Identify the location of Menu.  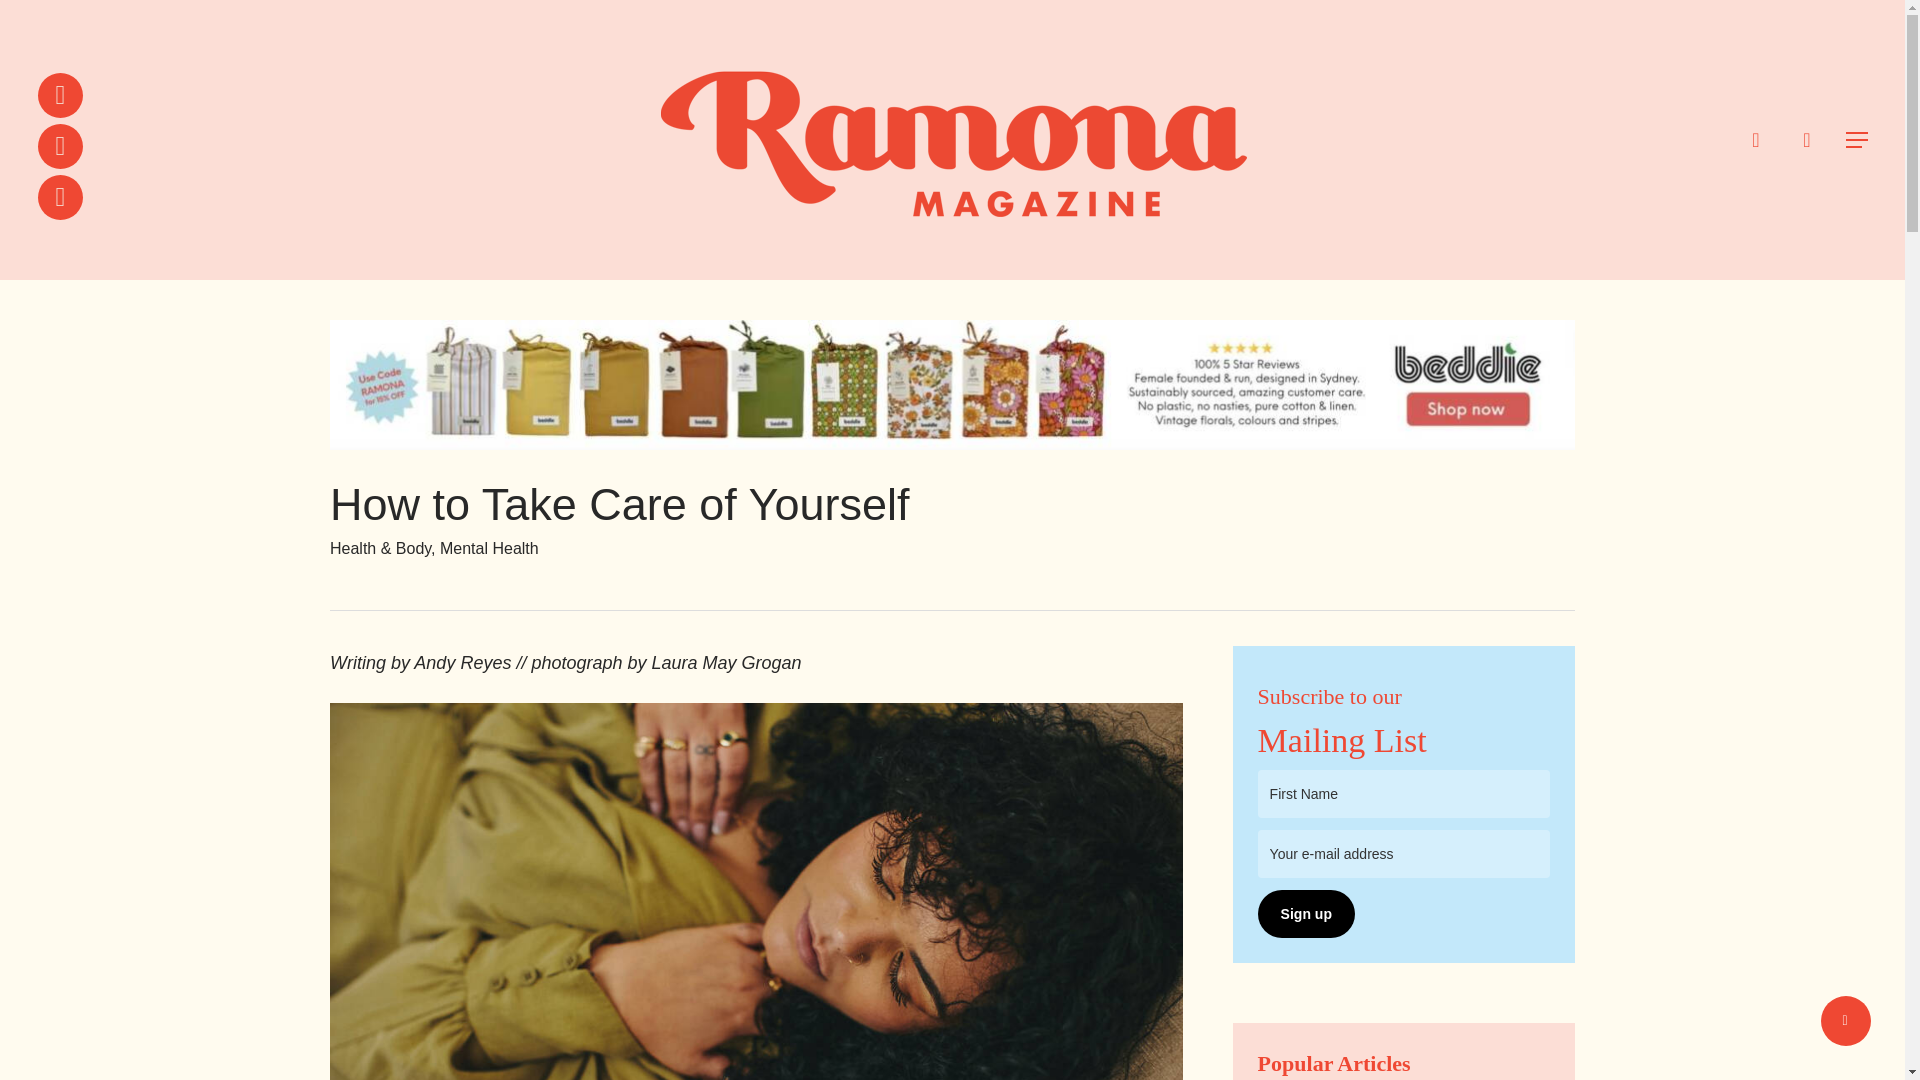
(1858, 140).